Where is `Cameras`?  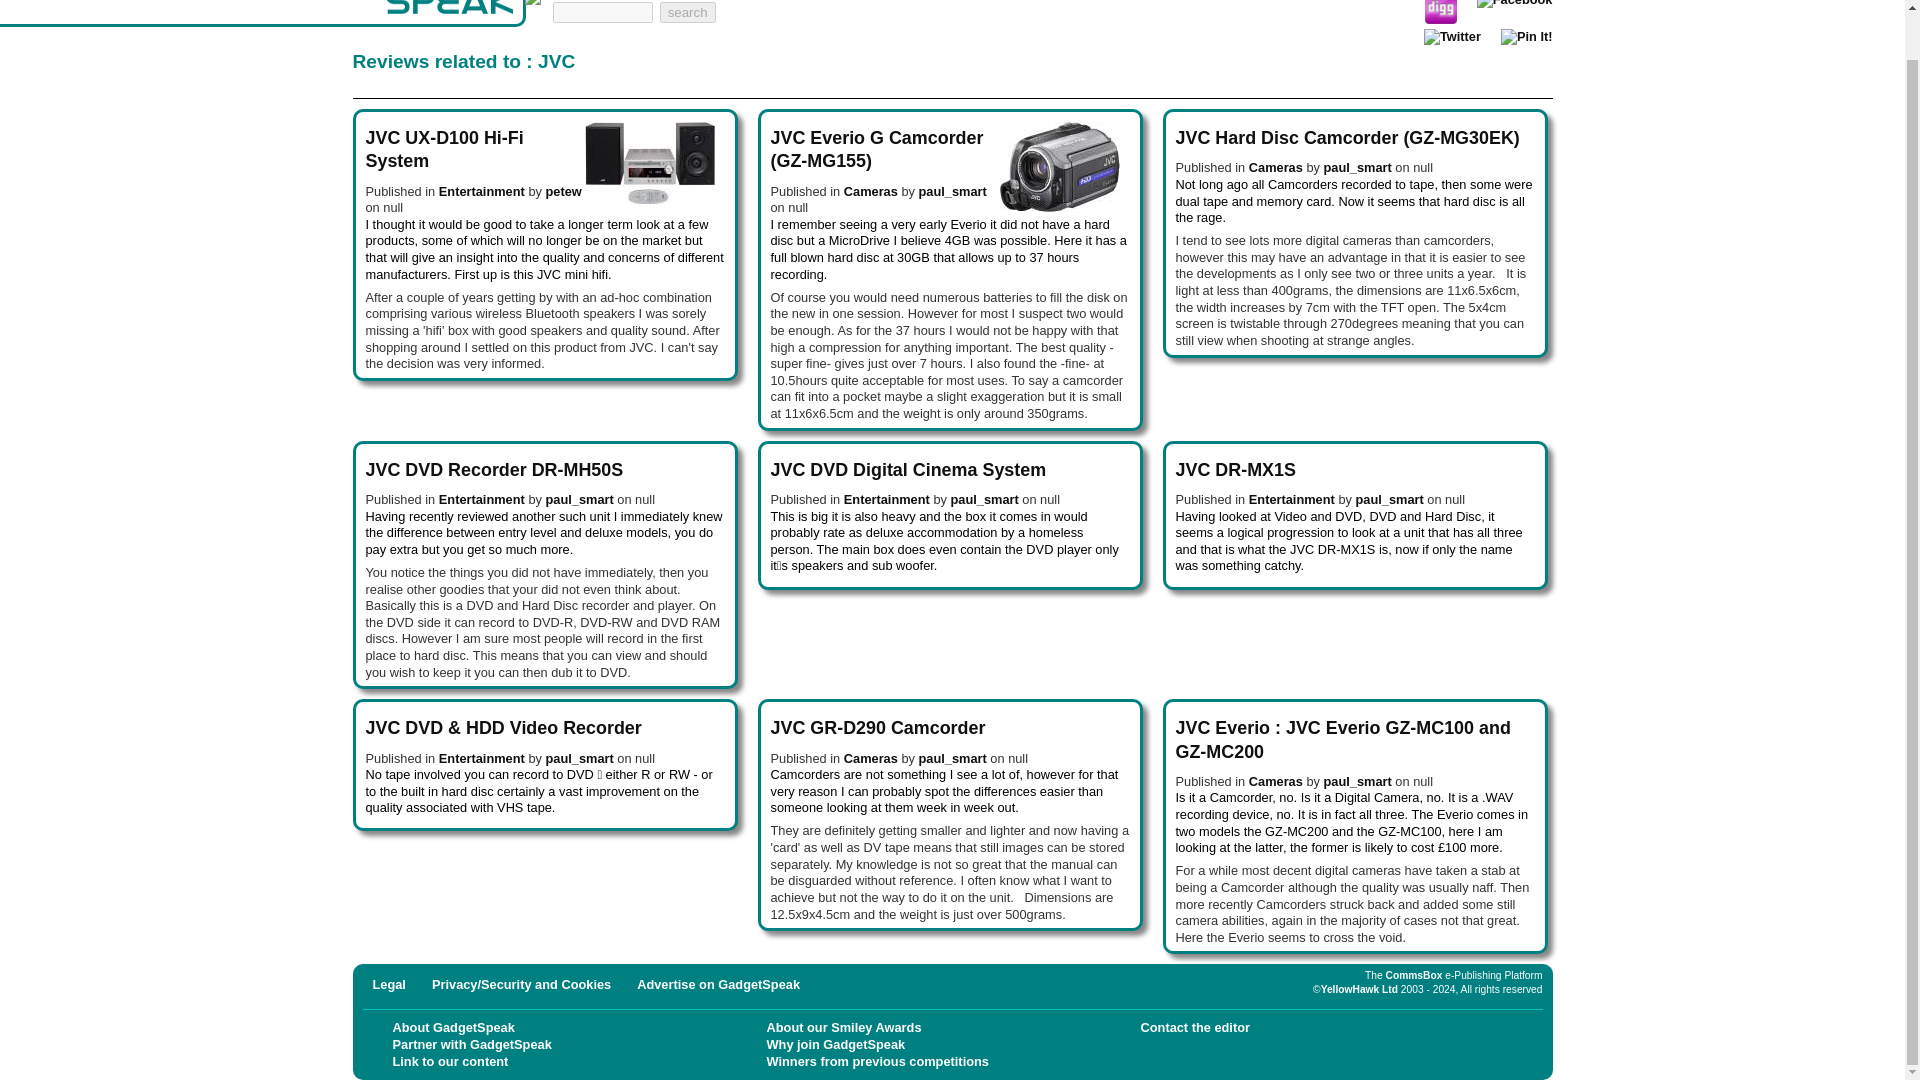 Cameras is located at coordinates (871, 758).